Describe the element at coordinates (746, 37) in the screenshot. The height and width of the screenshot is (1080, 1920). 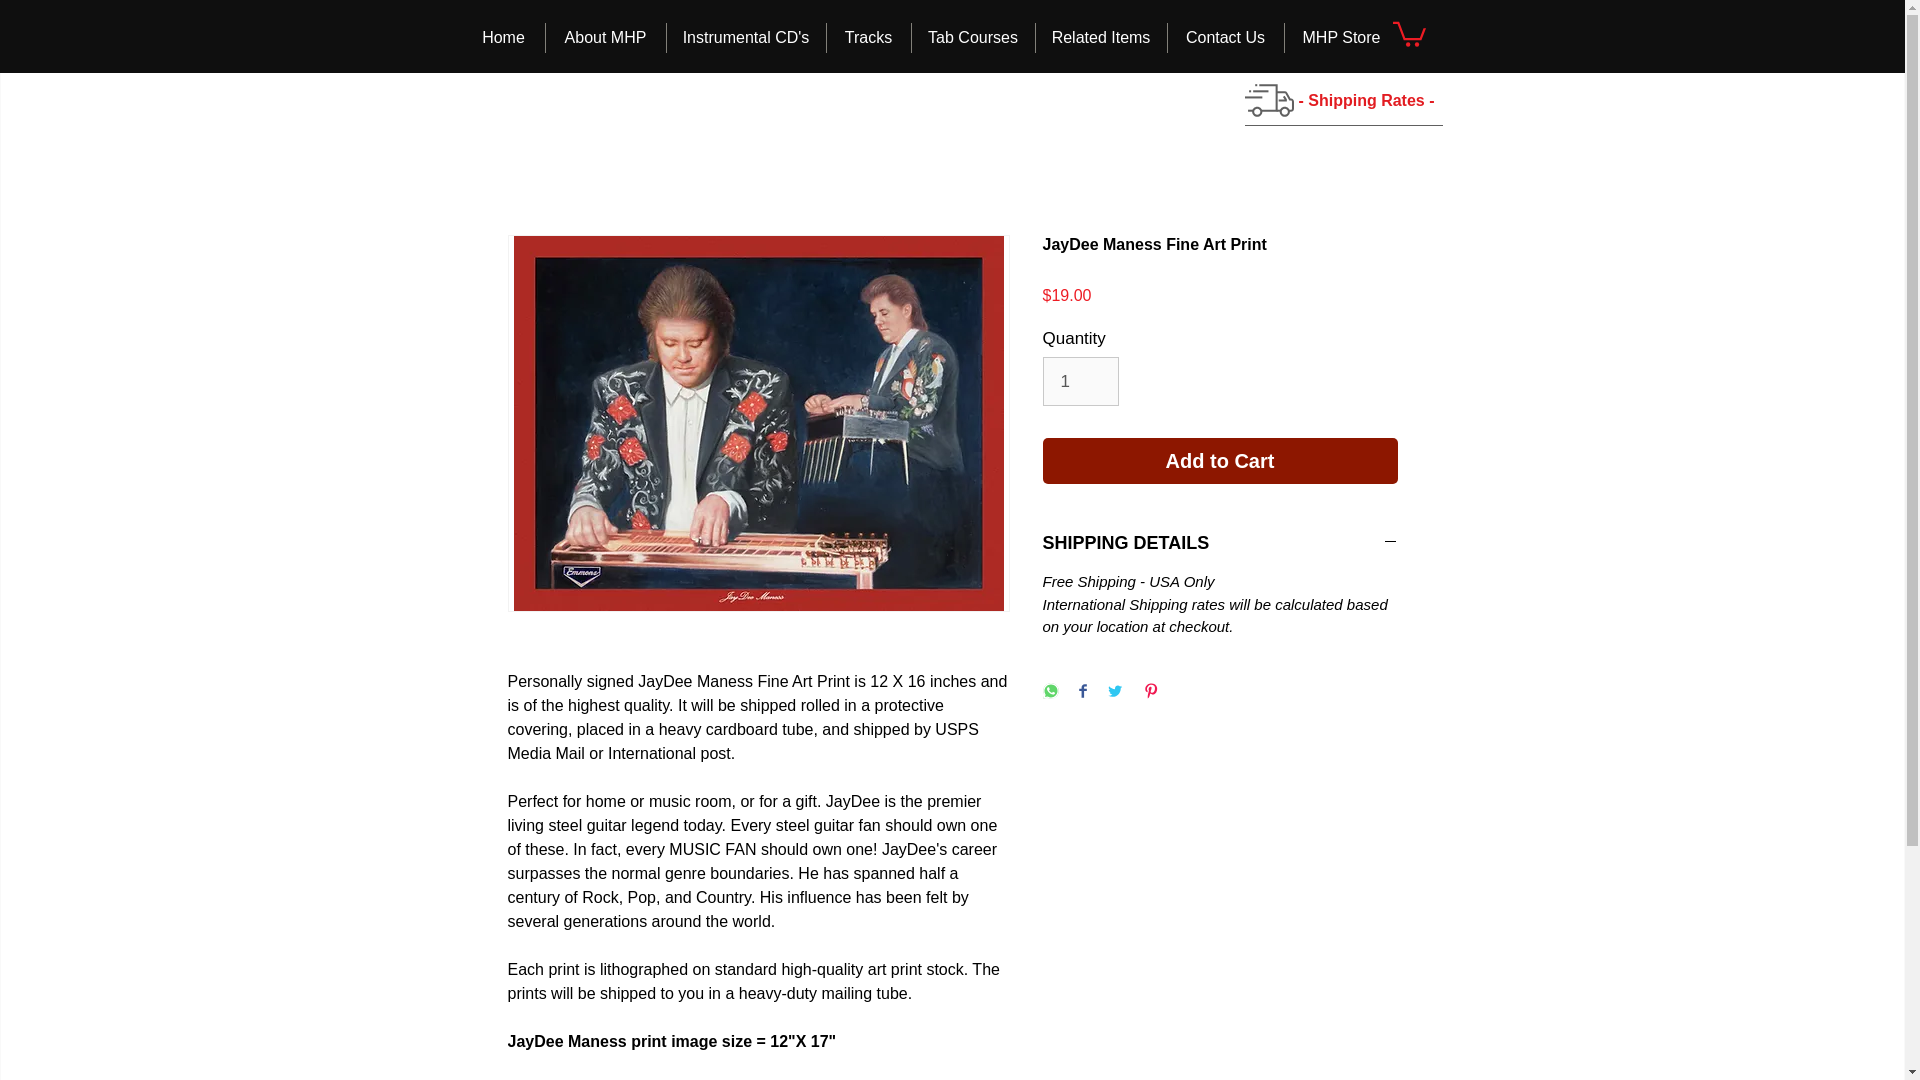
I see `Instrumental CD's` at that location.